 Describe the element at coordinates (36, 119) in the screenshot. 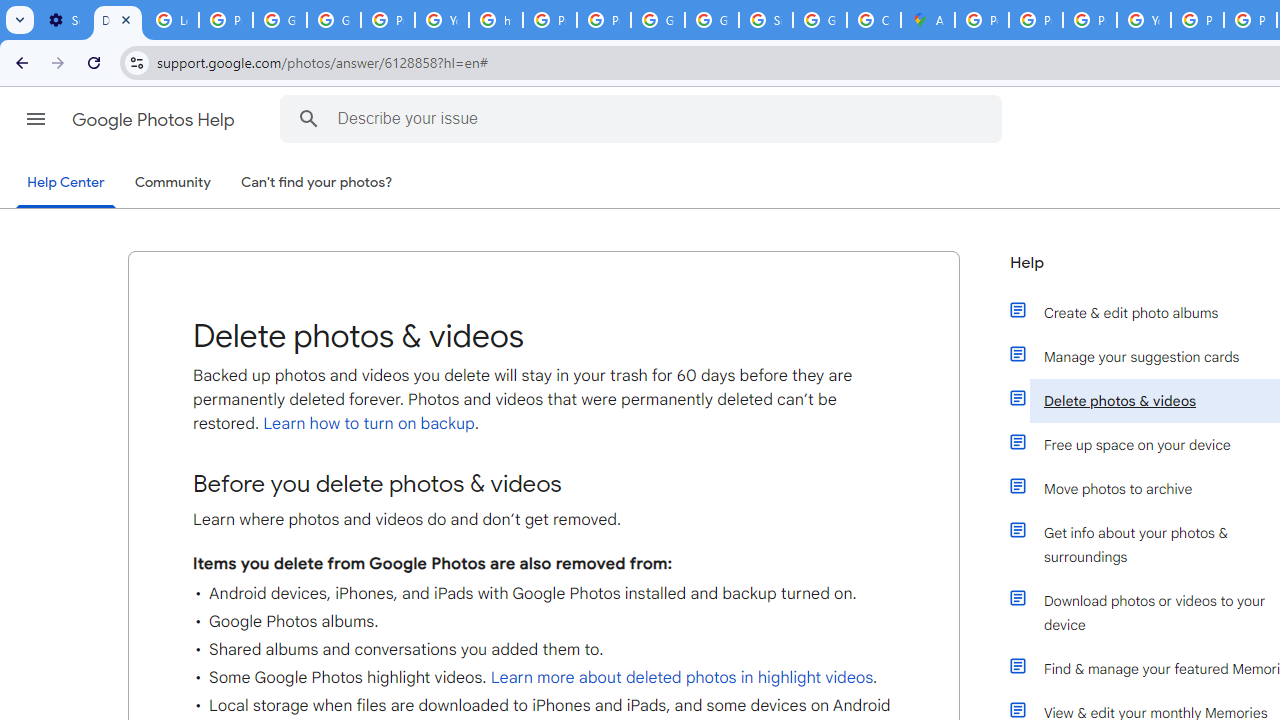

I see `Main menu` at that location.